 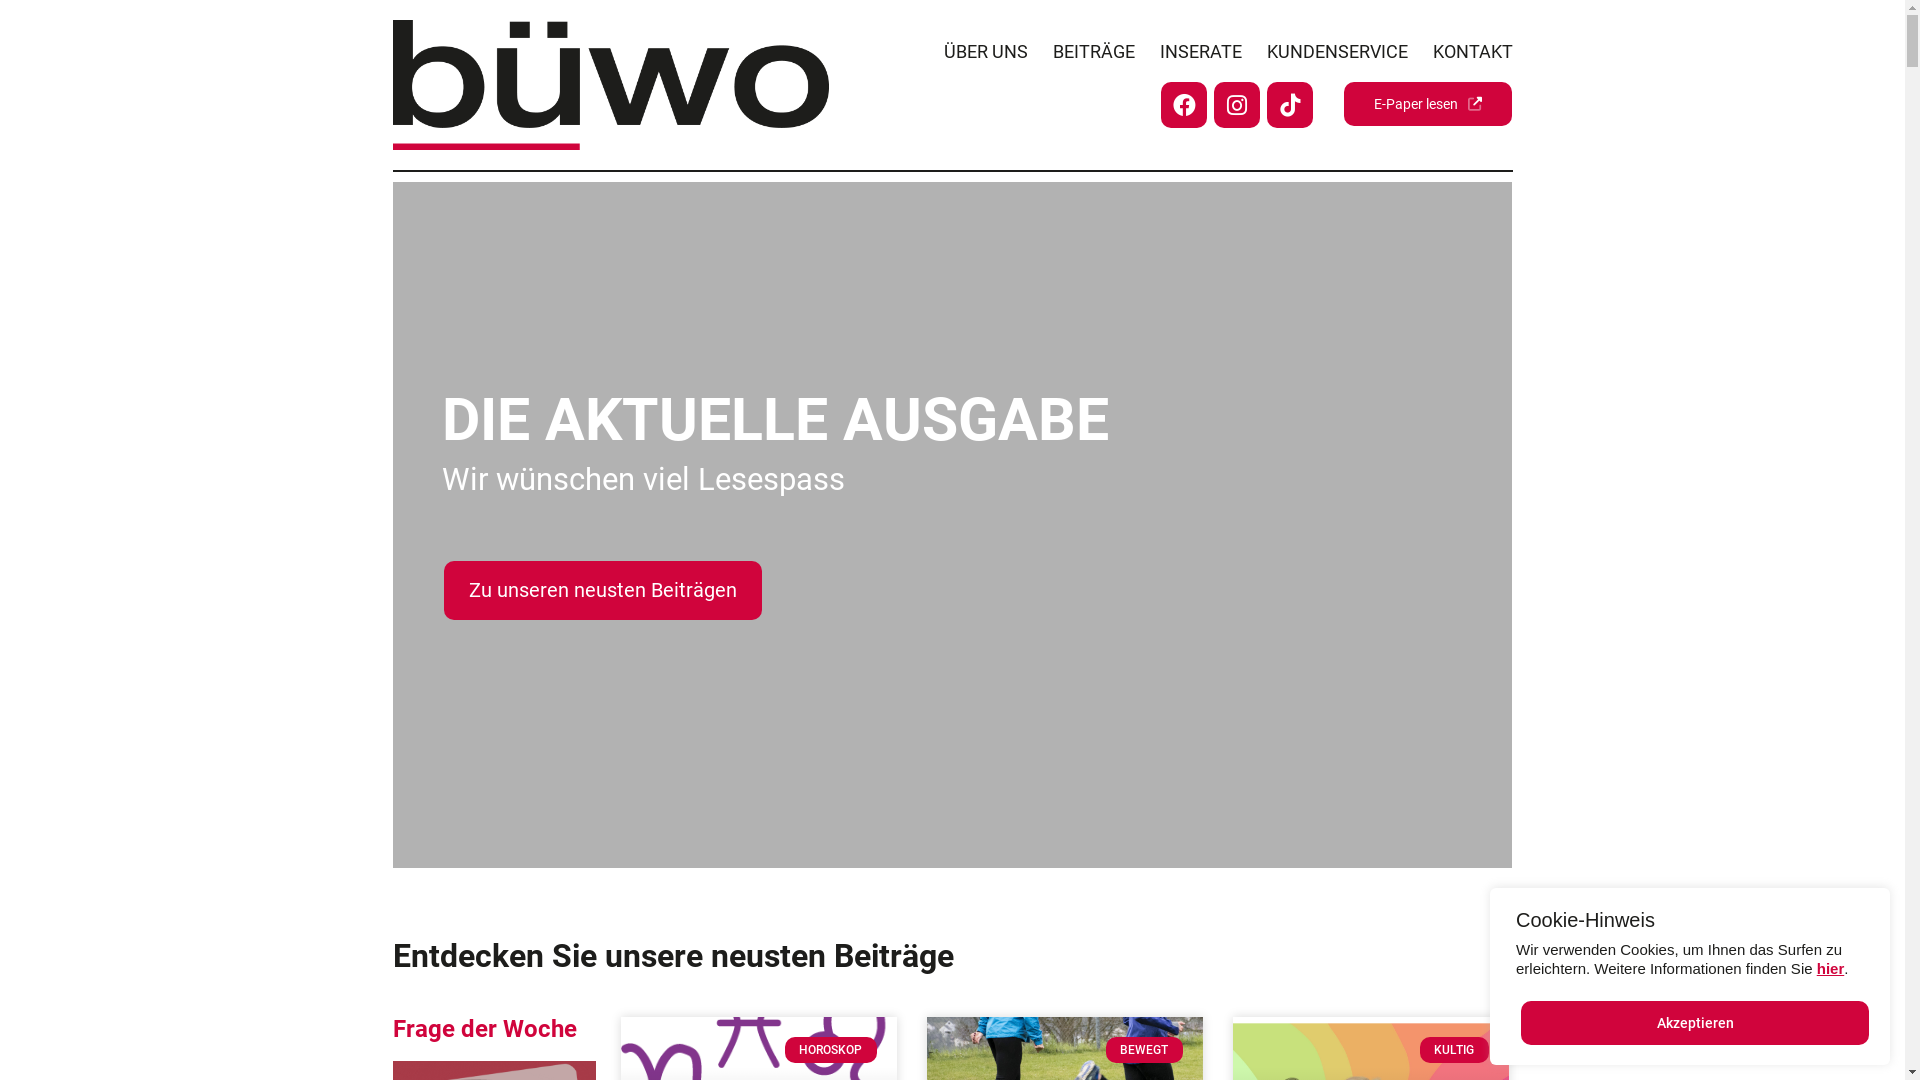 What do you see at coordinates (1188, 52) in the screenshot?
I see `INSERATE` at bounding box center [1188, 52].